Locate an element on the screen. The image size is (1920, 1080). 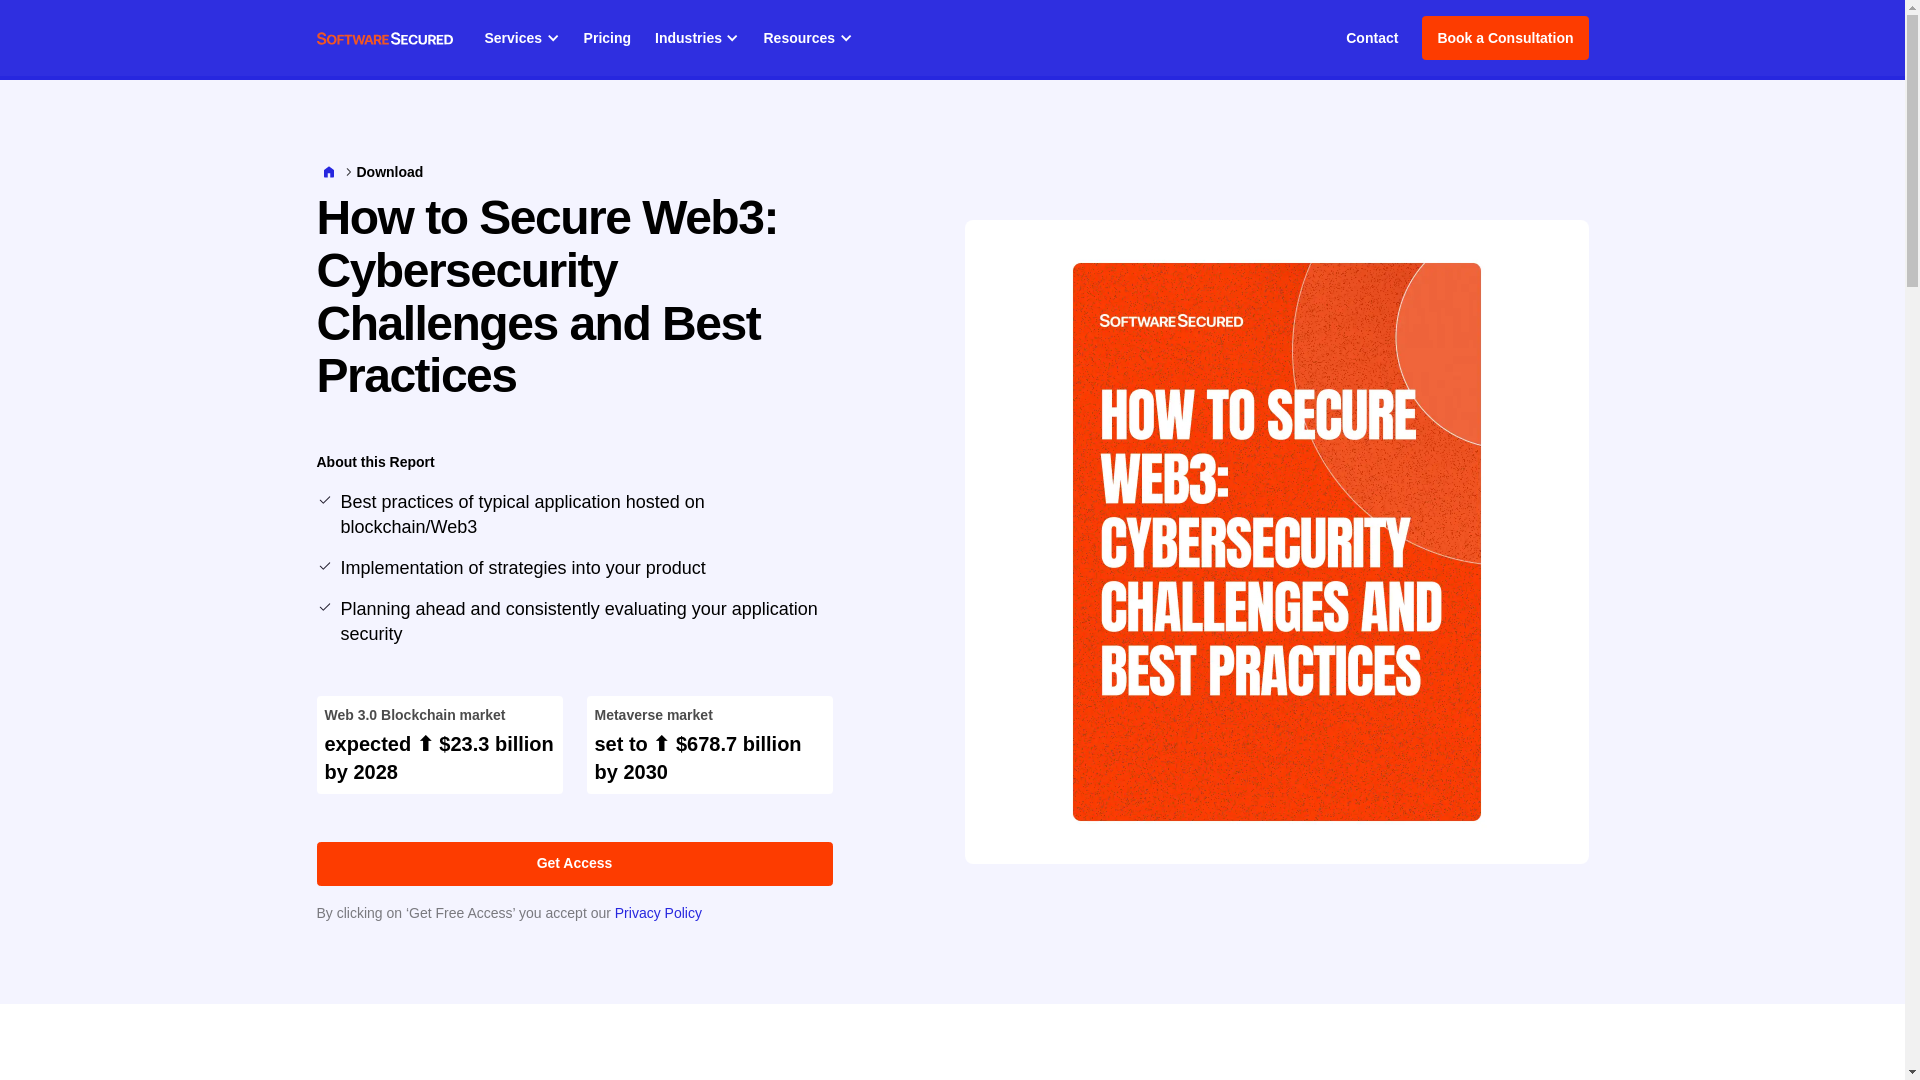
Pricing is located at coordinates (607, 38).